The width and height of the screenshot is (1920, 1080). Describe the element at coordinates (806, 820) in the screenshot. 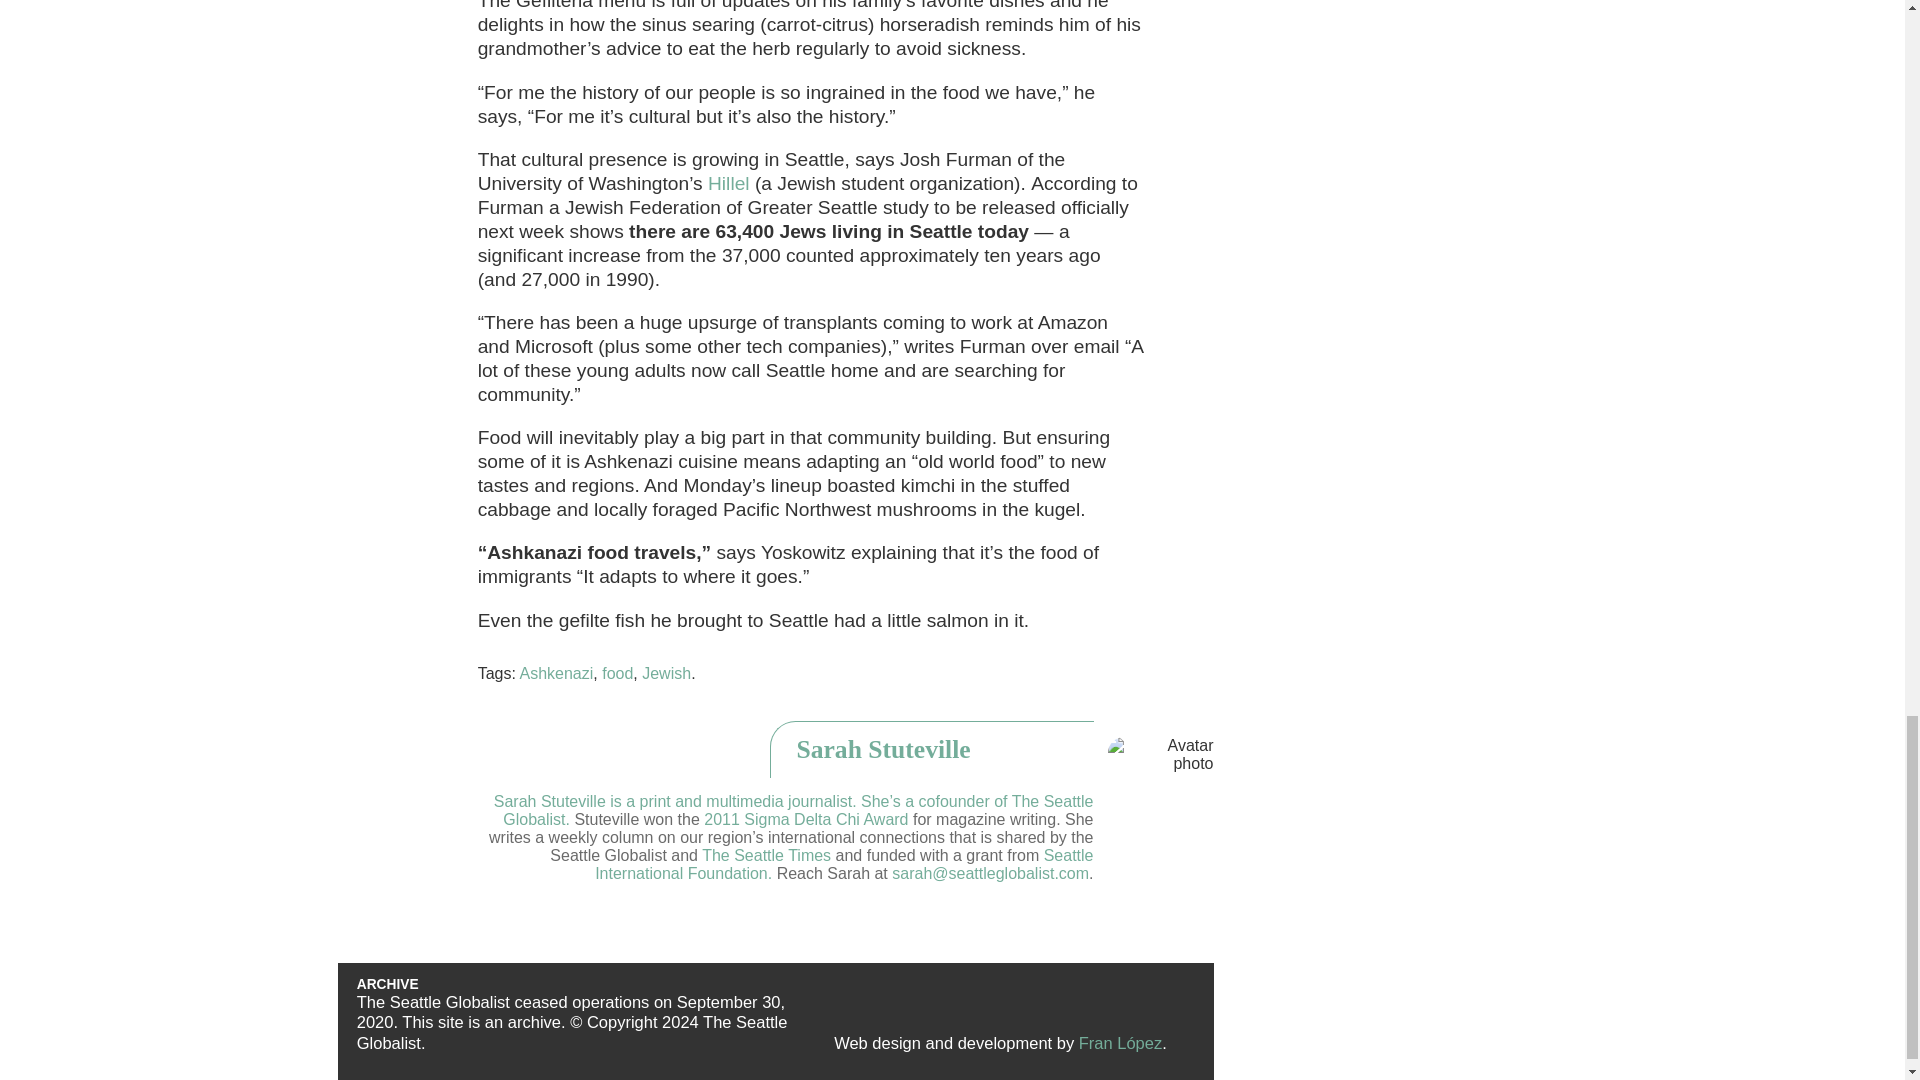

I see `2011 Sigma Delta Chi Award` at that location.